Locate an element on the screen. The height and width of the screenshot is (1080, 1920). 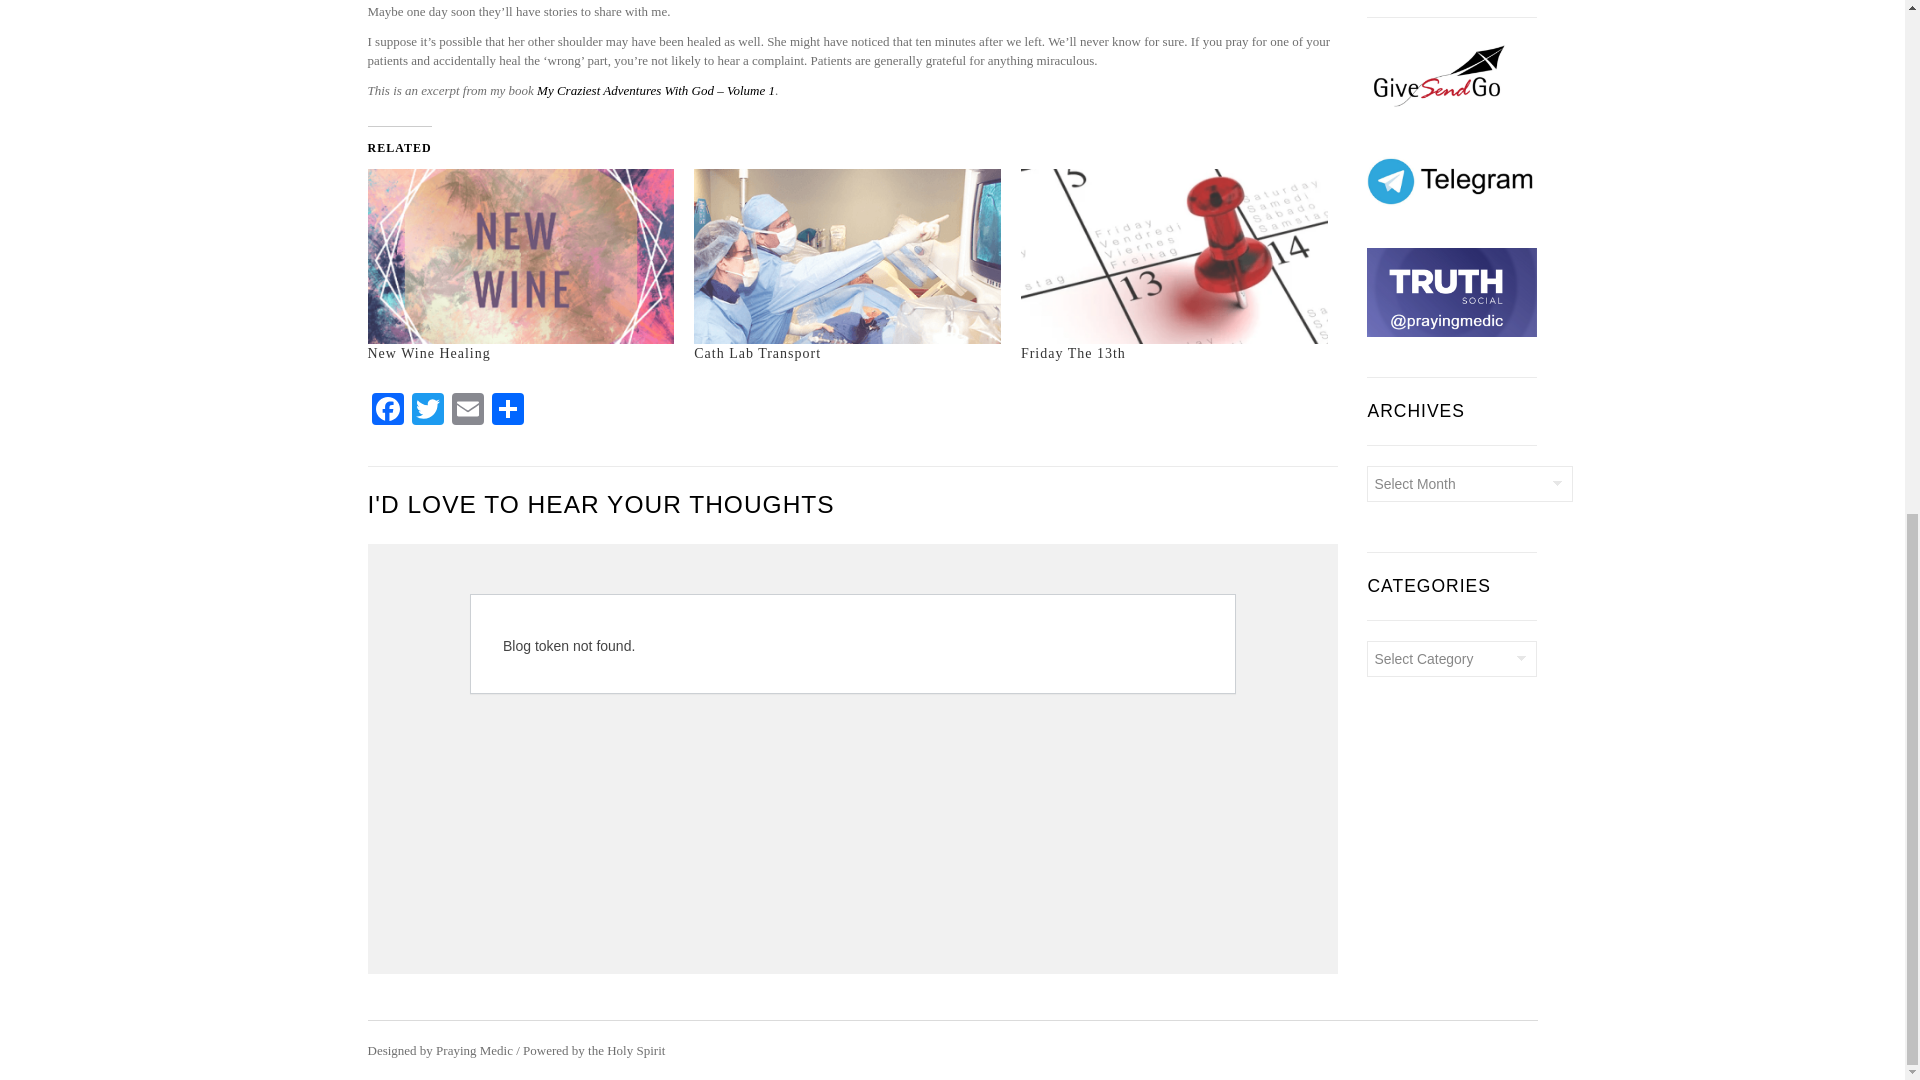
Facebook is located at coordinates (388, 411).